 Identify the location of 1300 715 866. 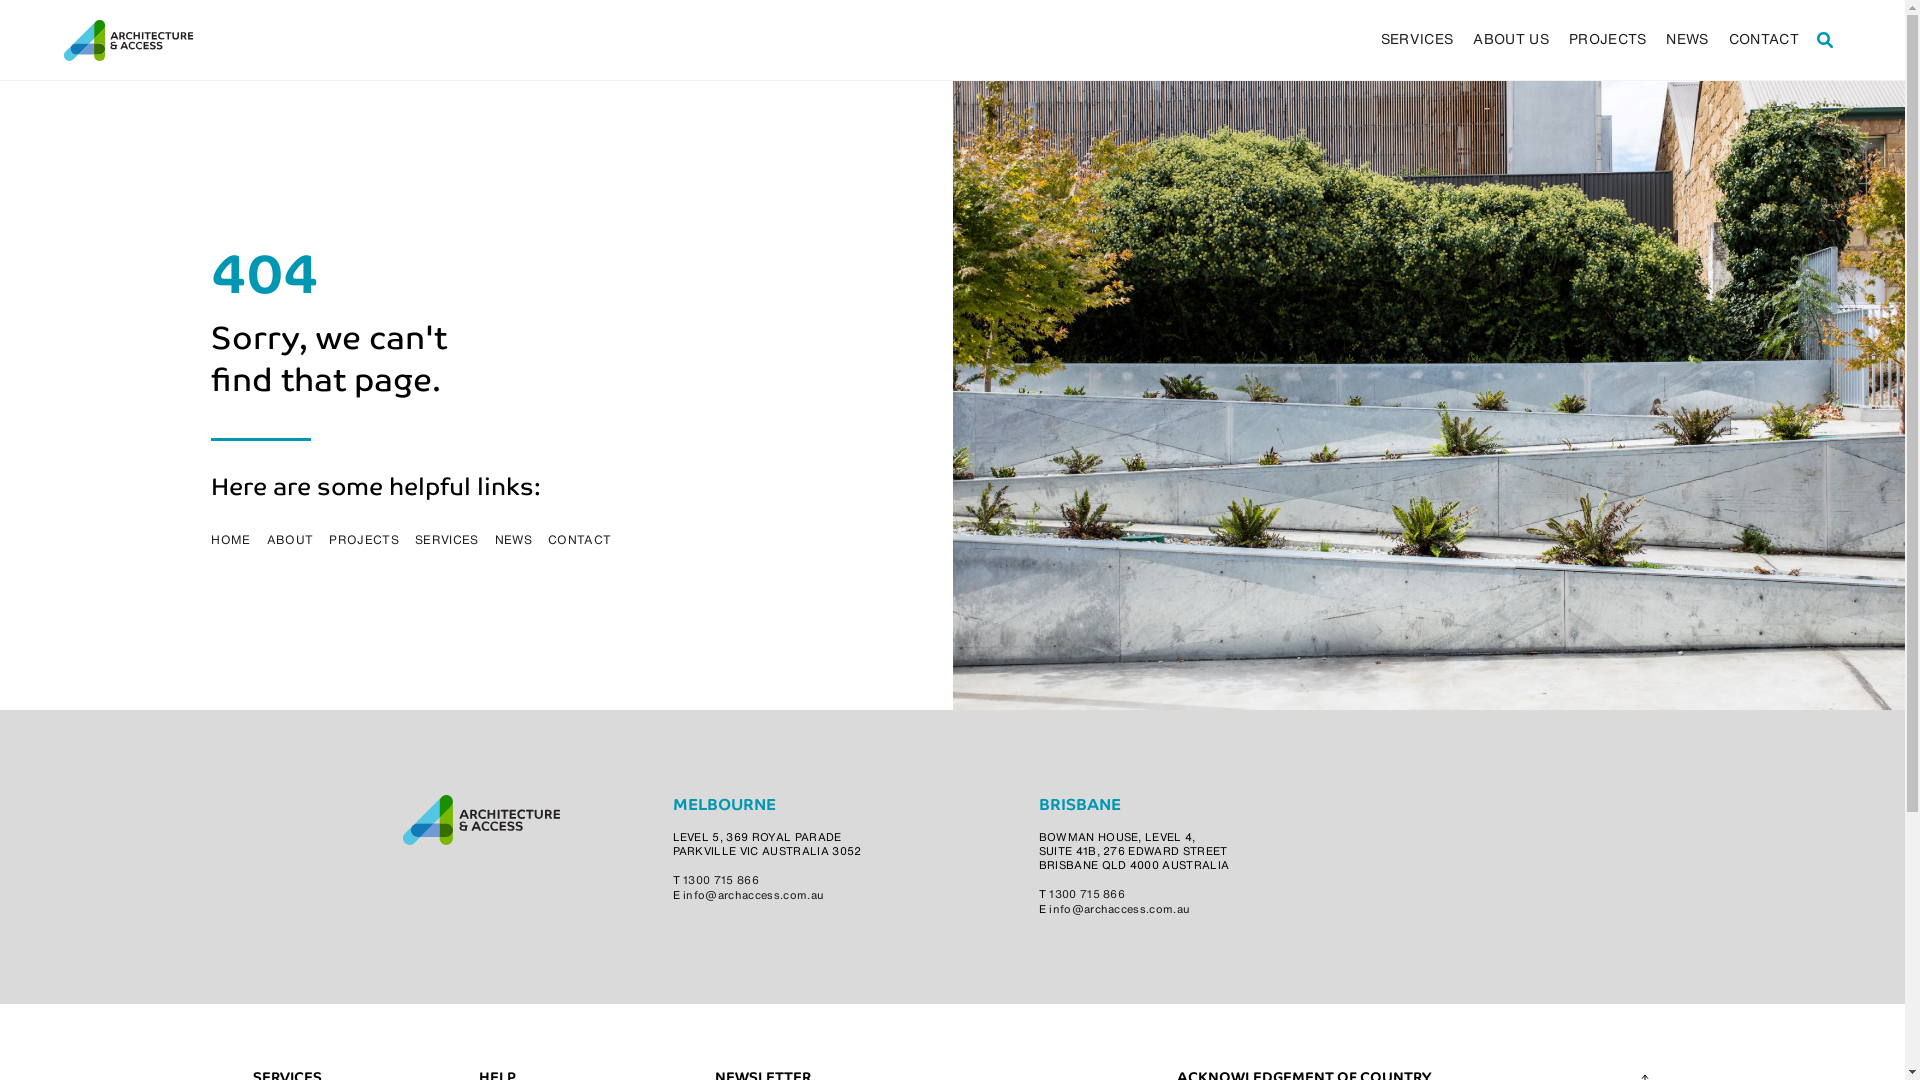
(721, 882).